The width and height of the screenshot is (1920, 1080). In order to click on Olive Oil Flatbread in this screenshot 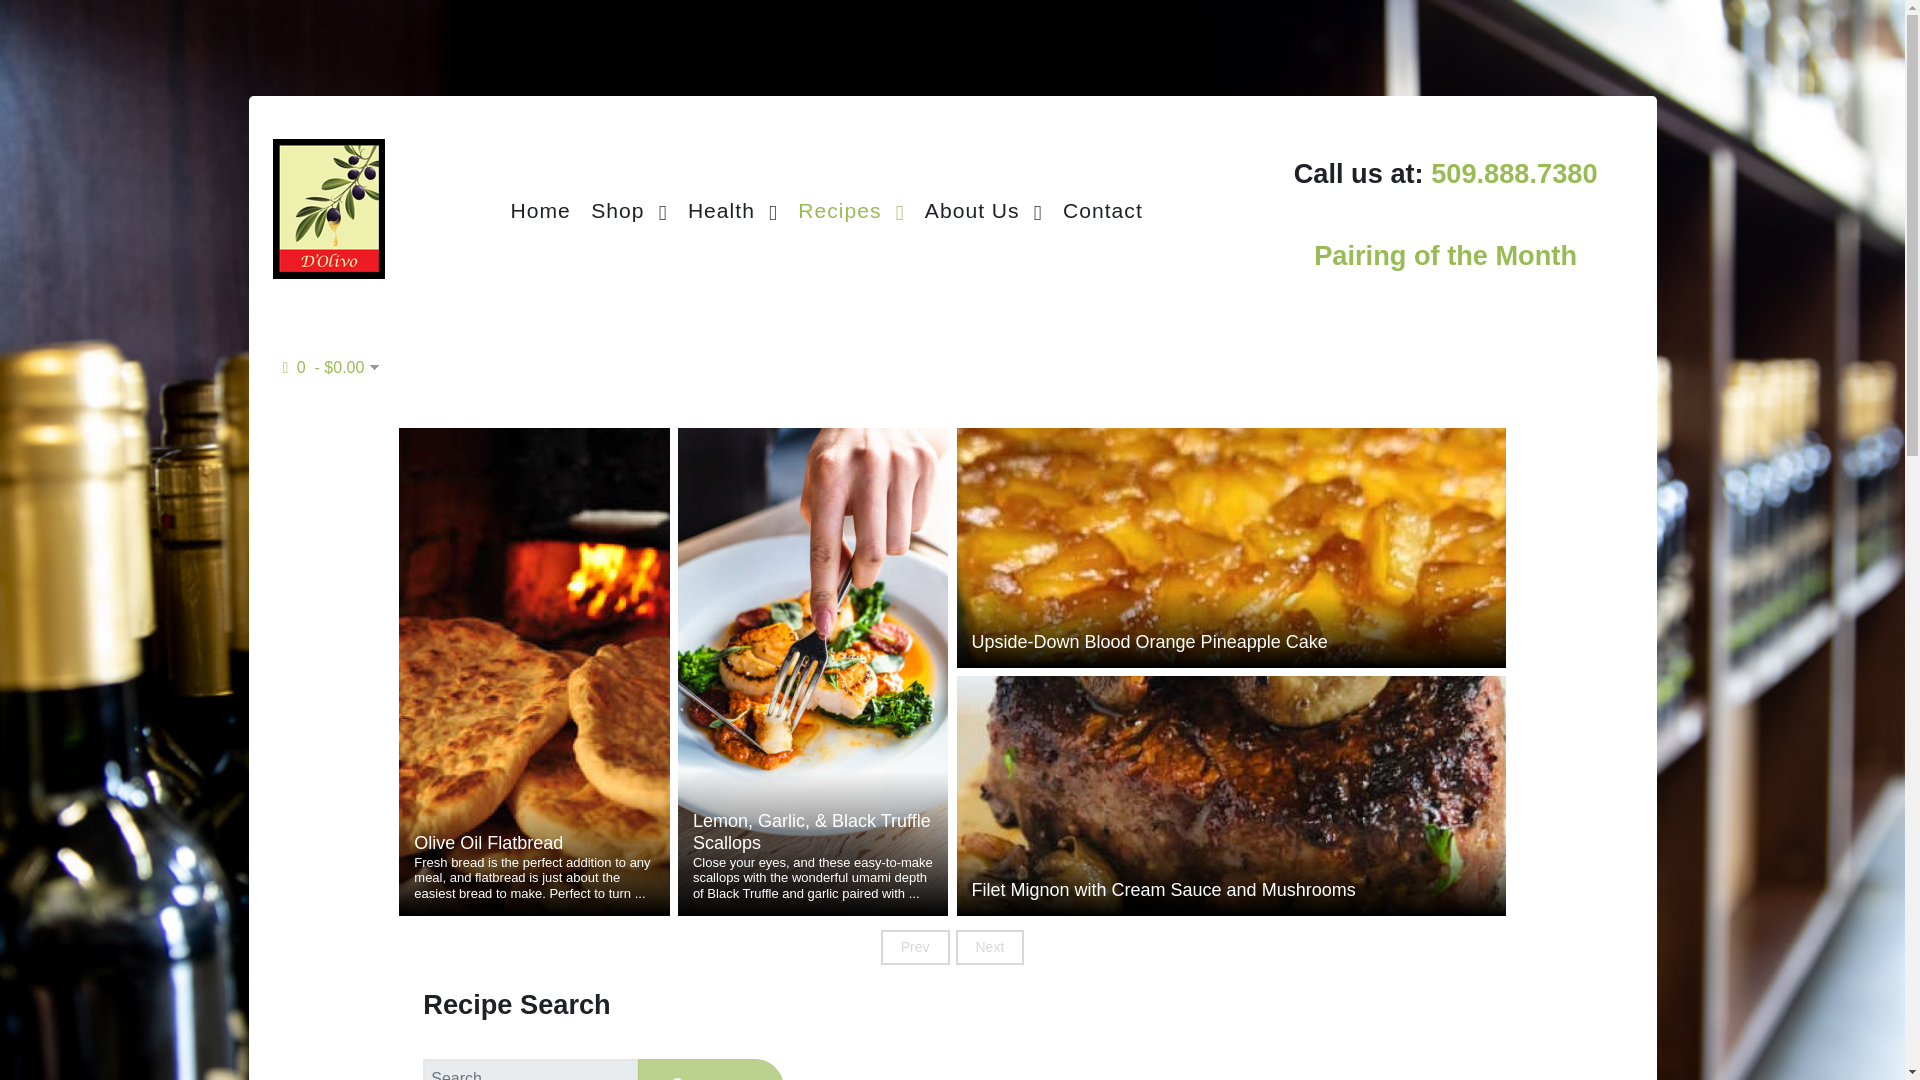, I will do `click(534, 844)`.